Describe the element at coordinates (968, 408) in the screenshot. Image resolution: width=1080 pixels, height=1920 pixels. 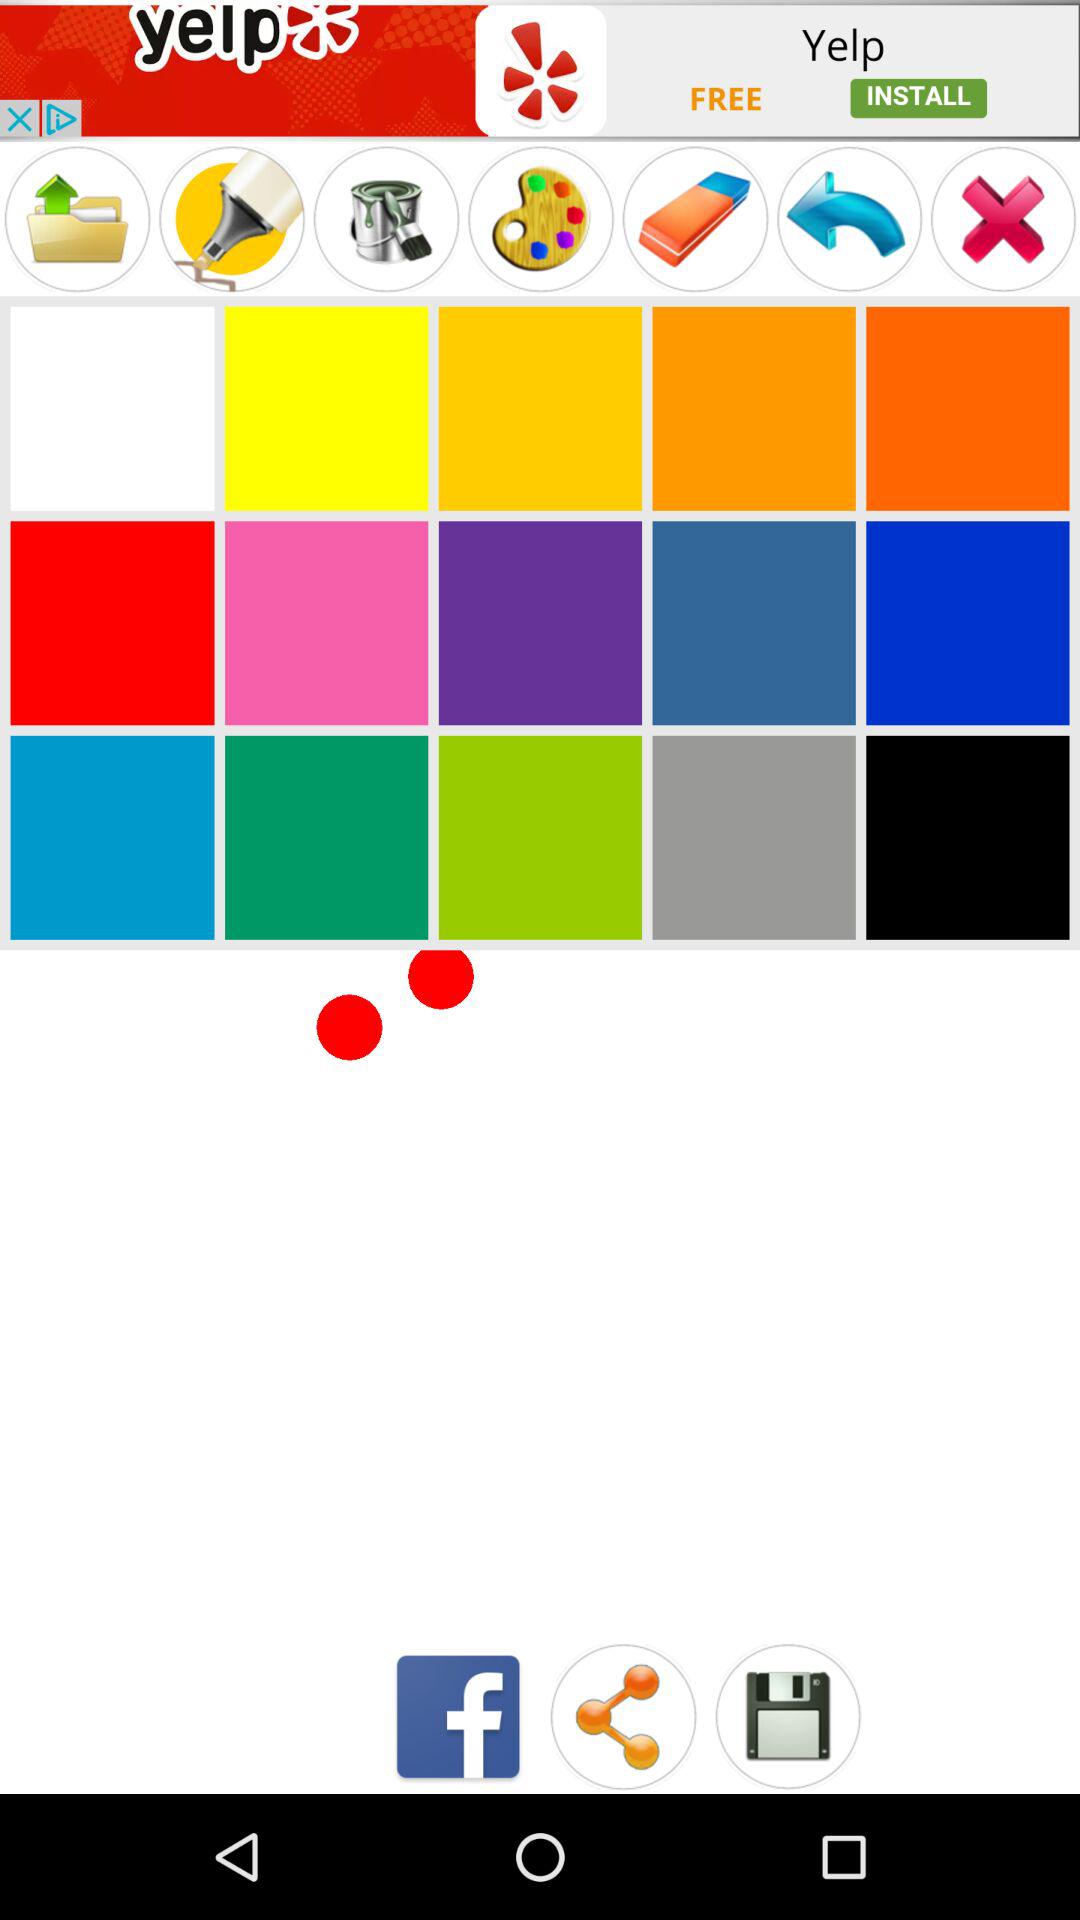
I see `orange colour option` at that location.